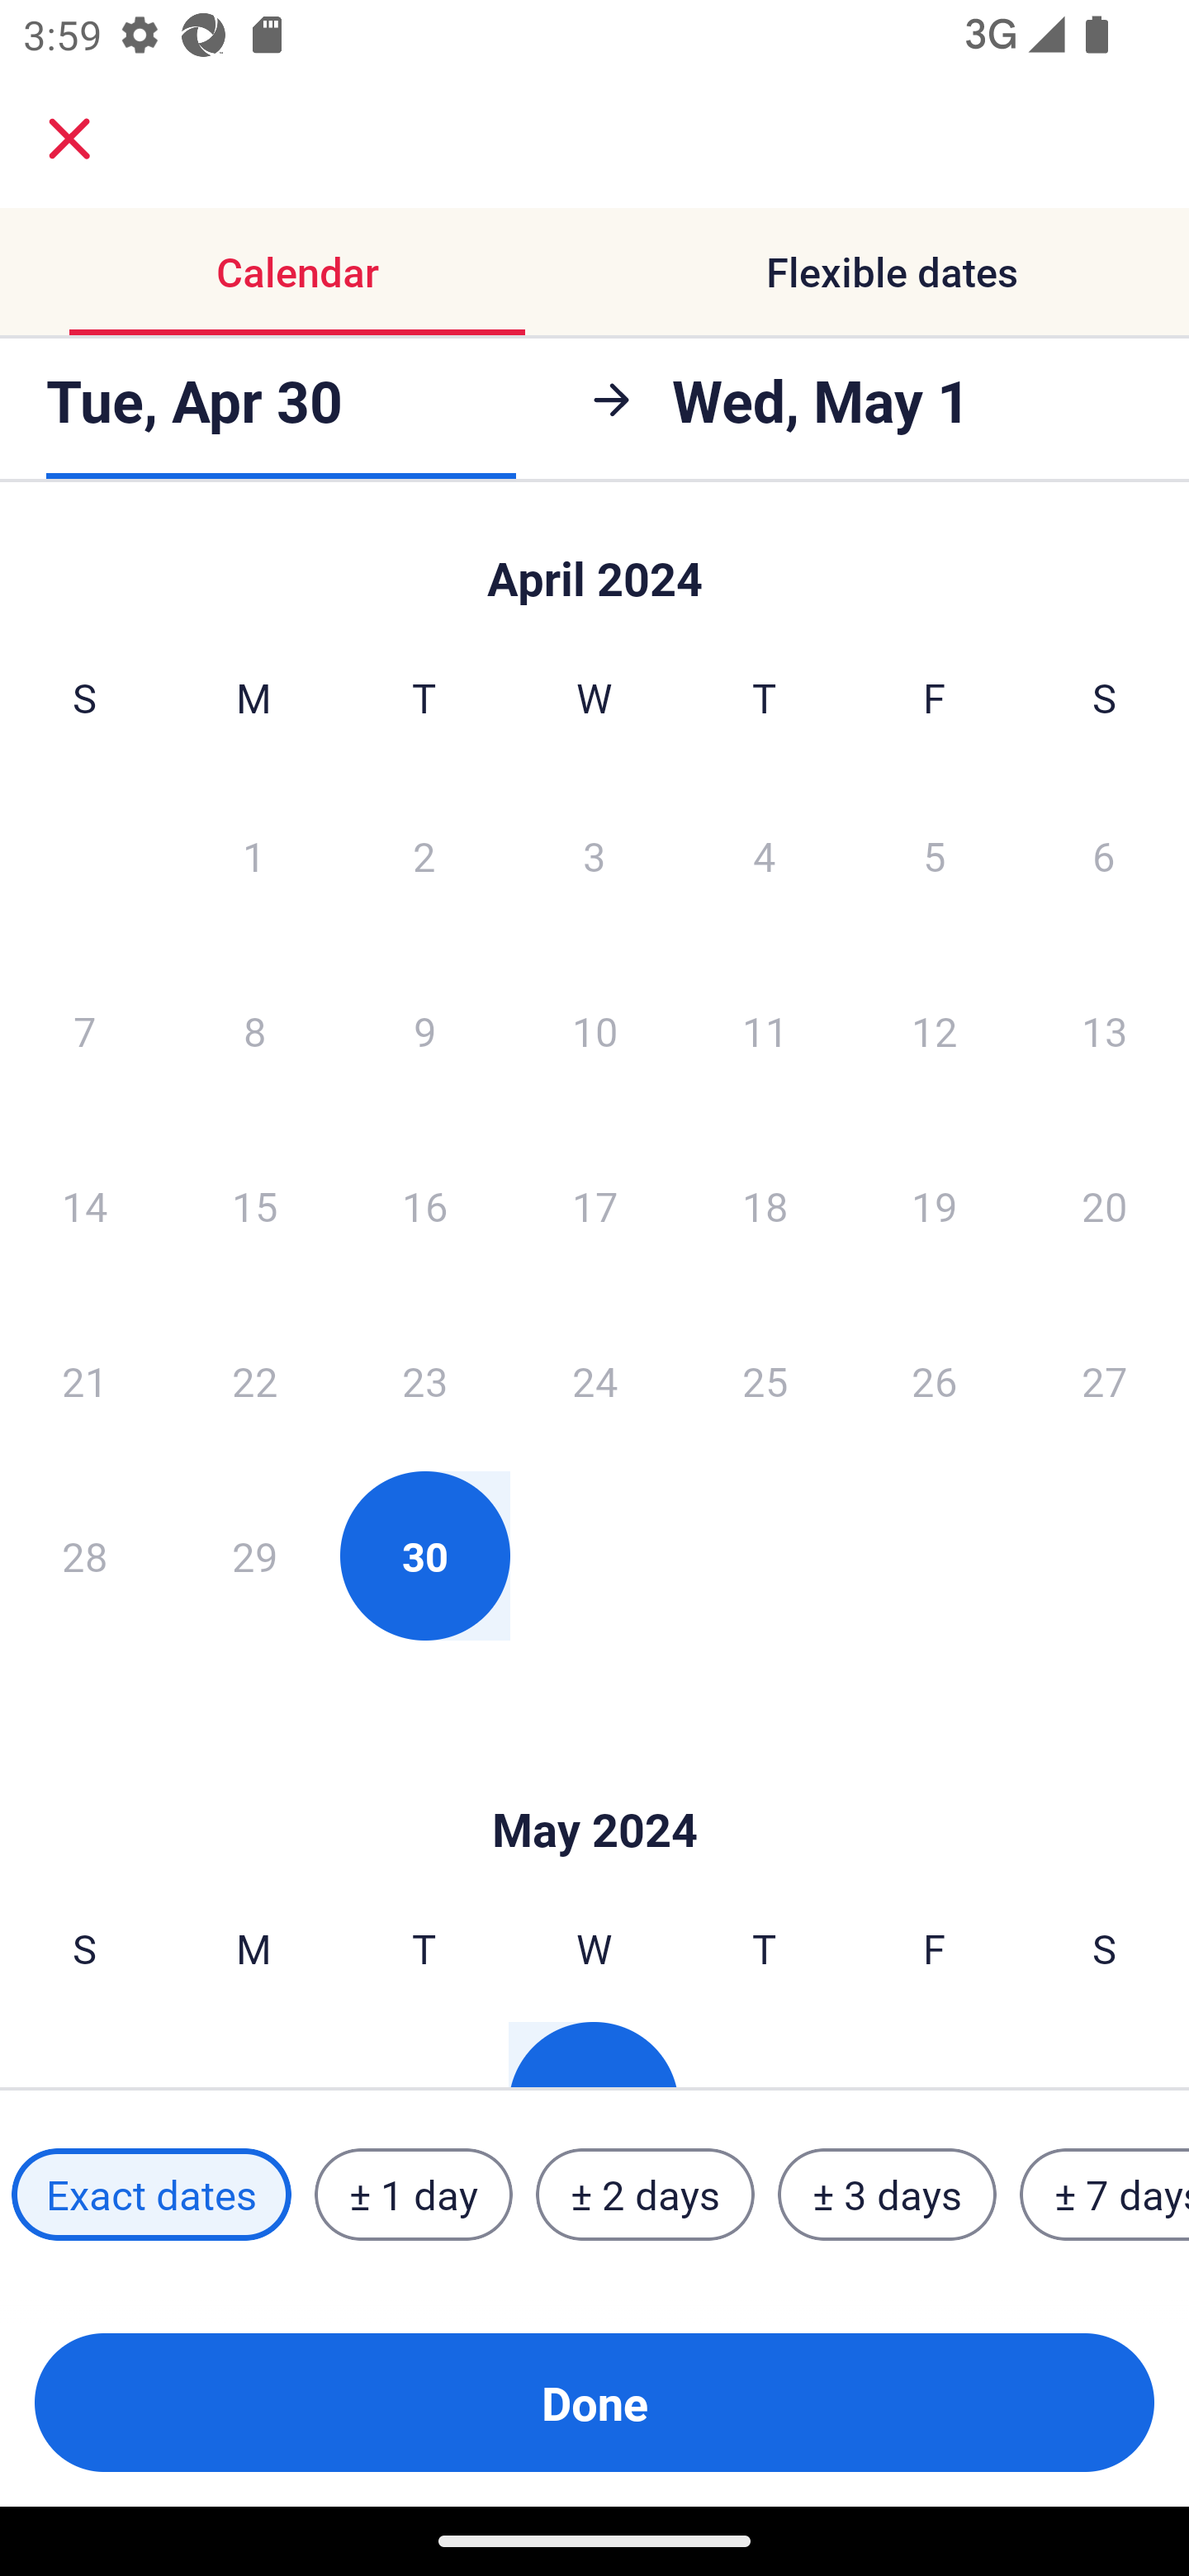 The height and width of the screenshot is (2576, 1189). Describe the element at coordinates (424, 1205) in the screenshot. I see `16 Tuesday, April 16, 2024` at that location.